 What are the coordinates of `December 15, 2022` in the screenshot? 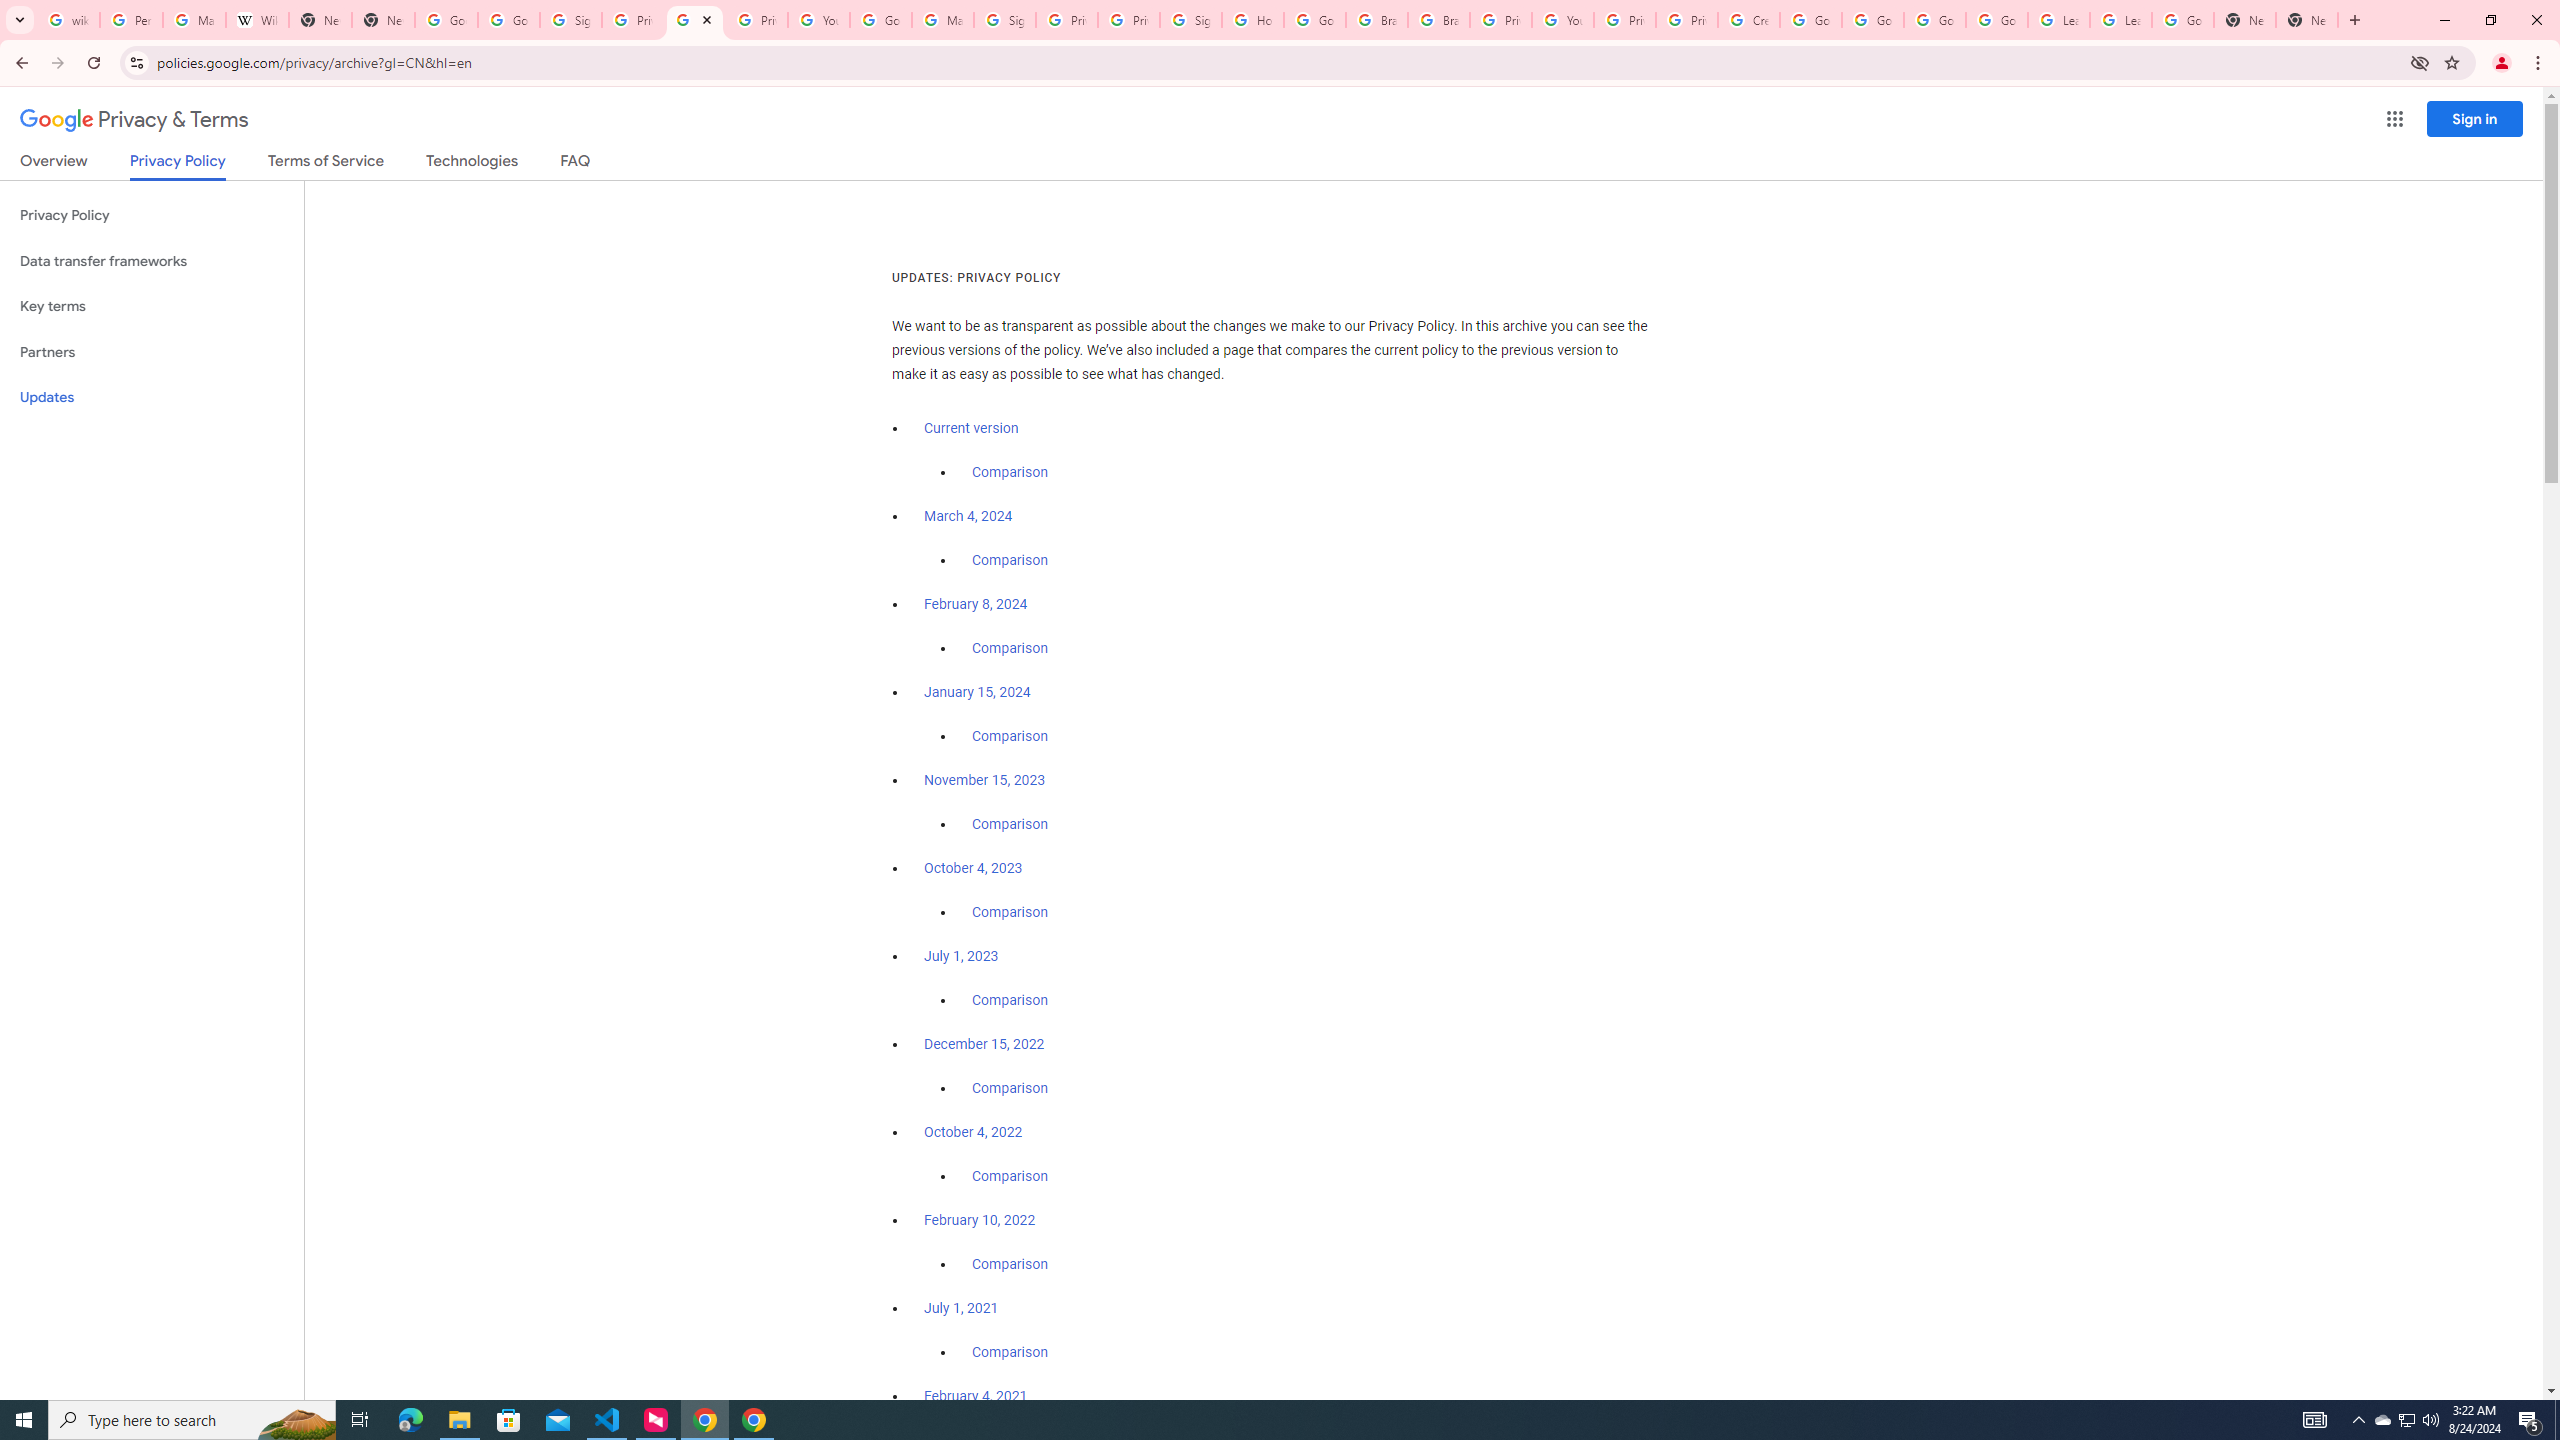 It's located at (984, 1044).